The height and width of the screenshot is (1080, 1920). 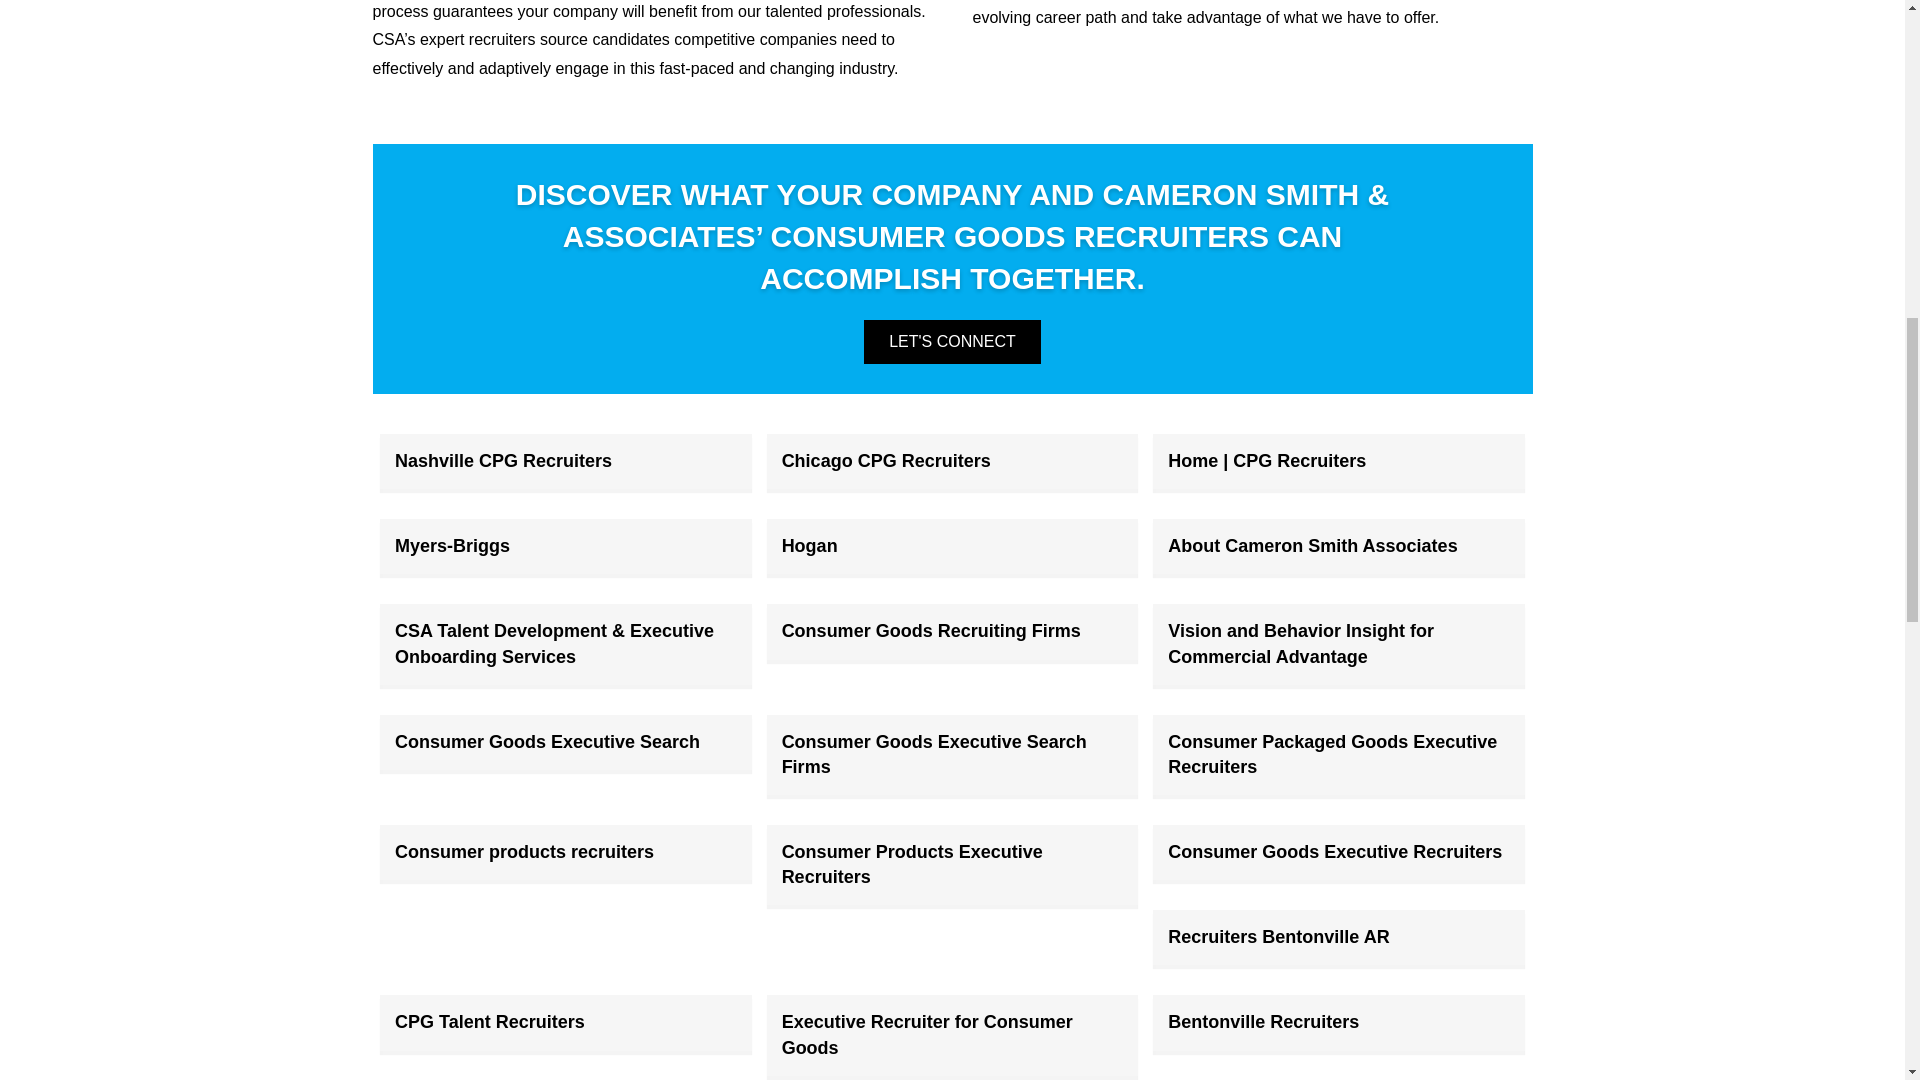 I want to click on Consumer Products Executive Recruiters, so click(x=912, y=864).